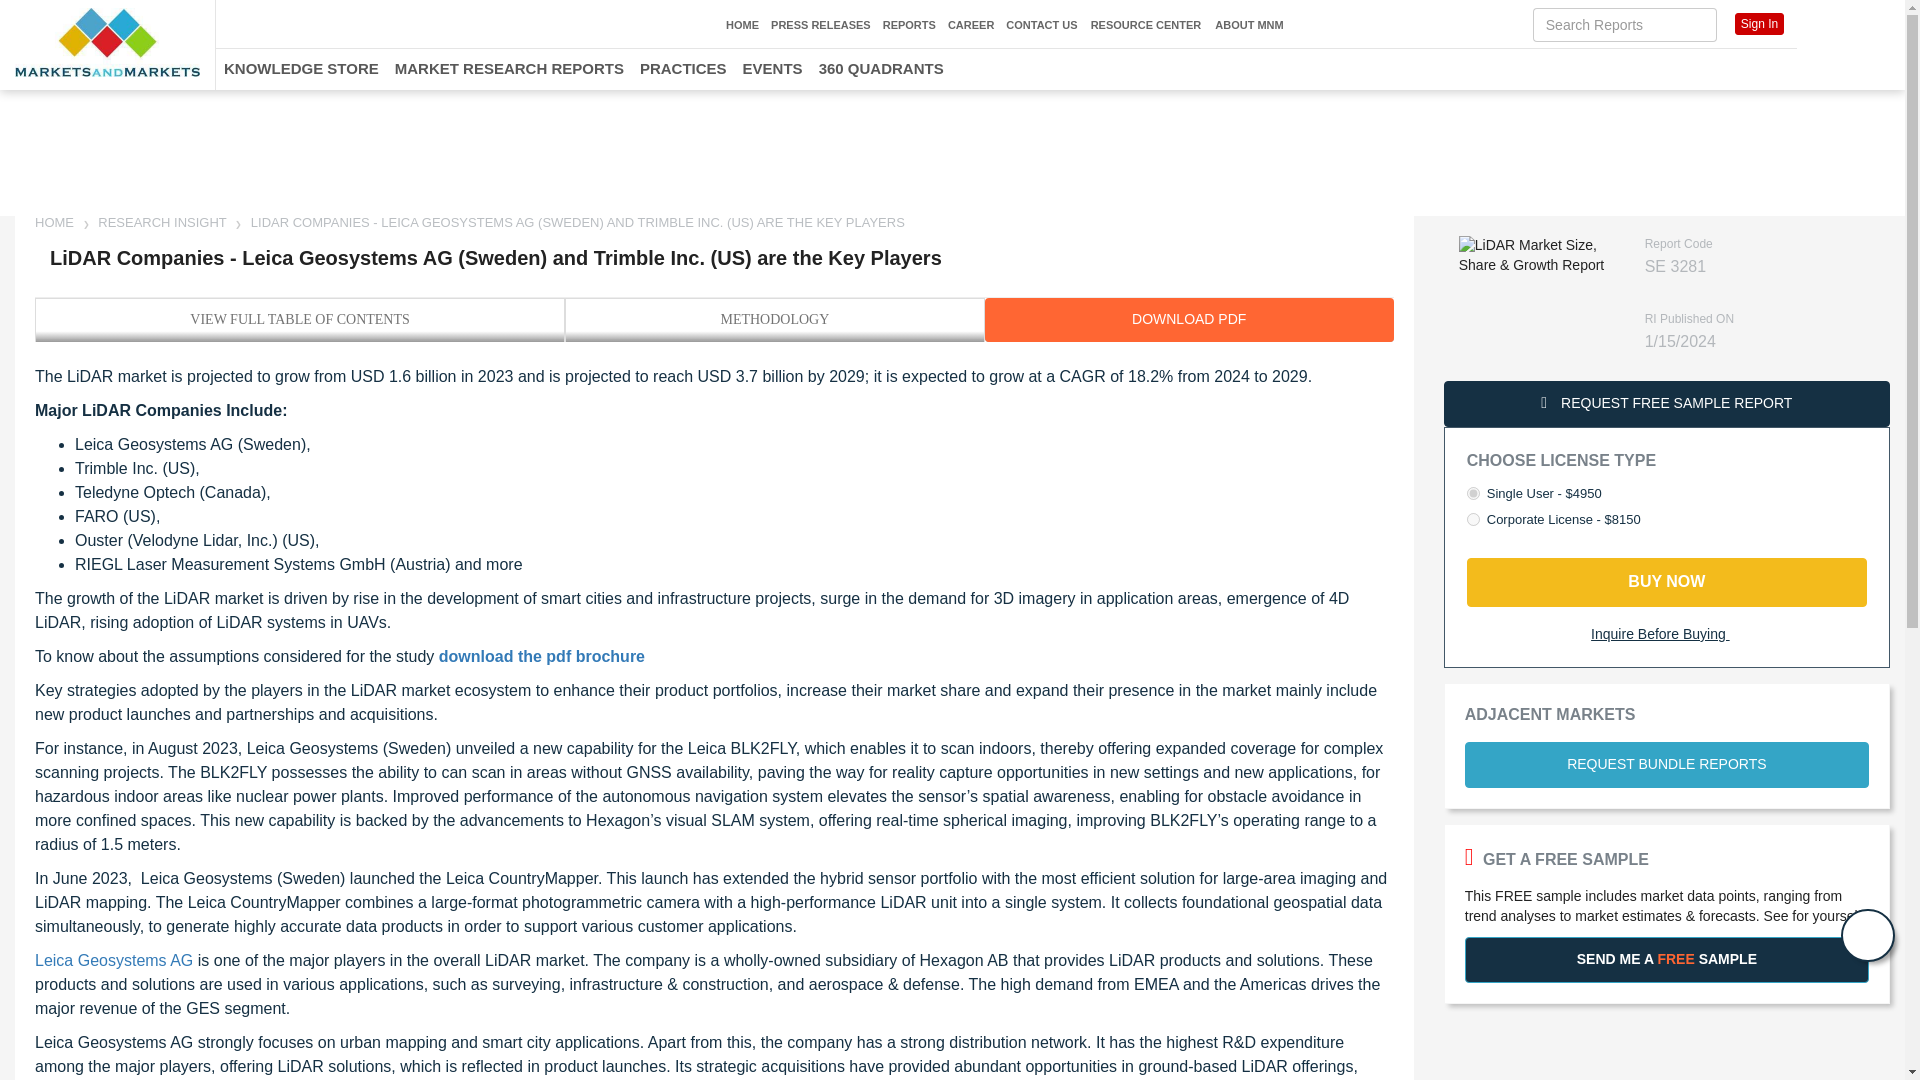 Image resolution: width=1920 pixels, height=1080 pixels. I want to click on SEND ME A FREE SAMPLE, so click(1666, 960).